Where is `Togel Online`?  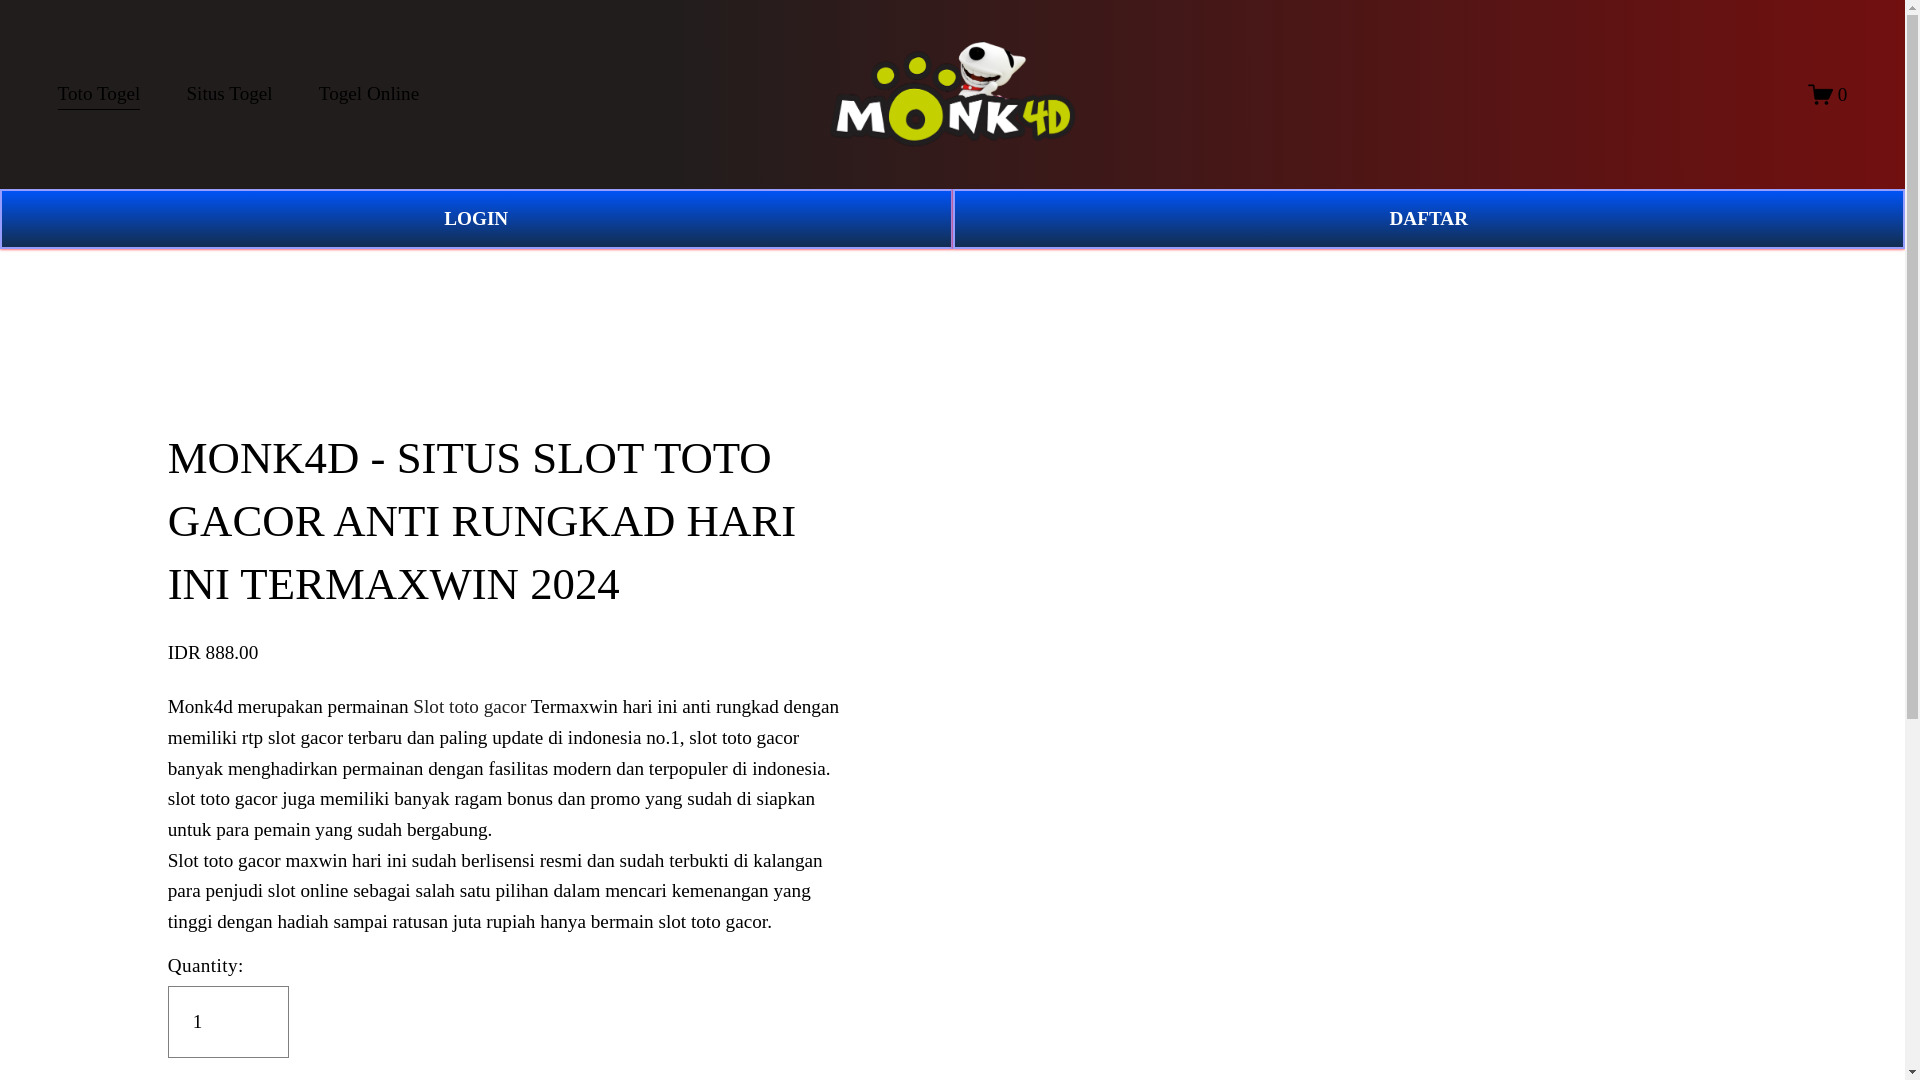 Togel Online is located at coordinates (368, 94).